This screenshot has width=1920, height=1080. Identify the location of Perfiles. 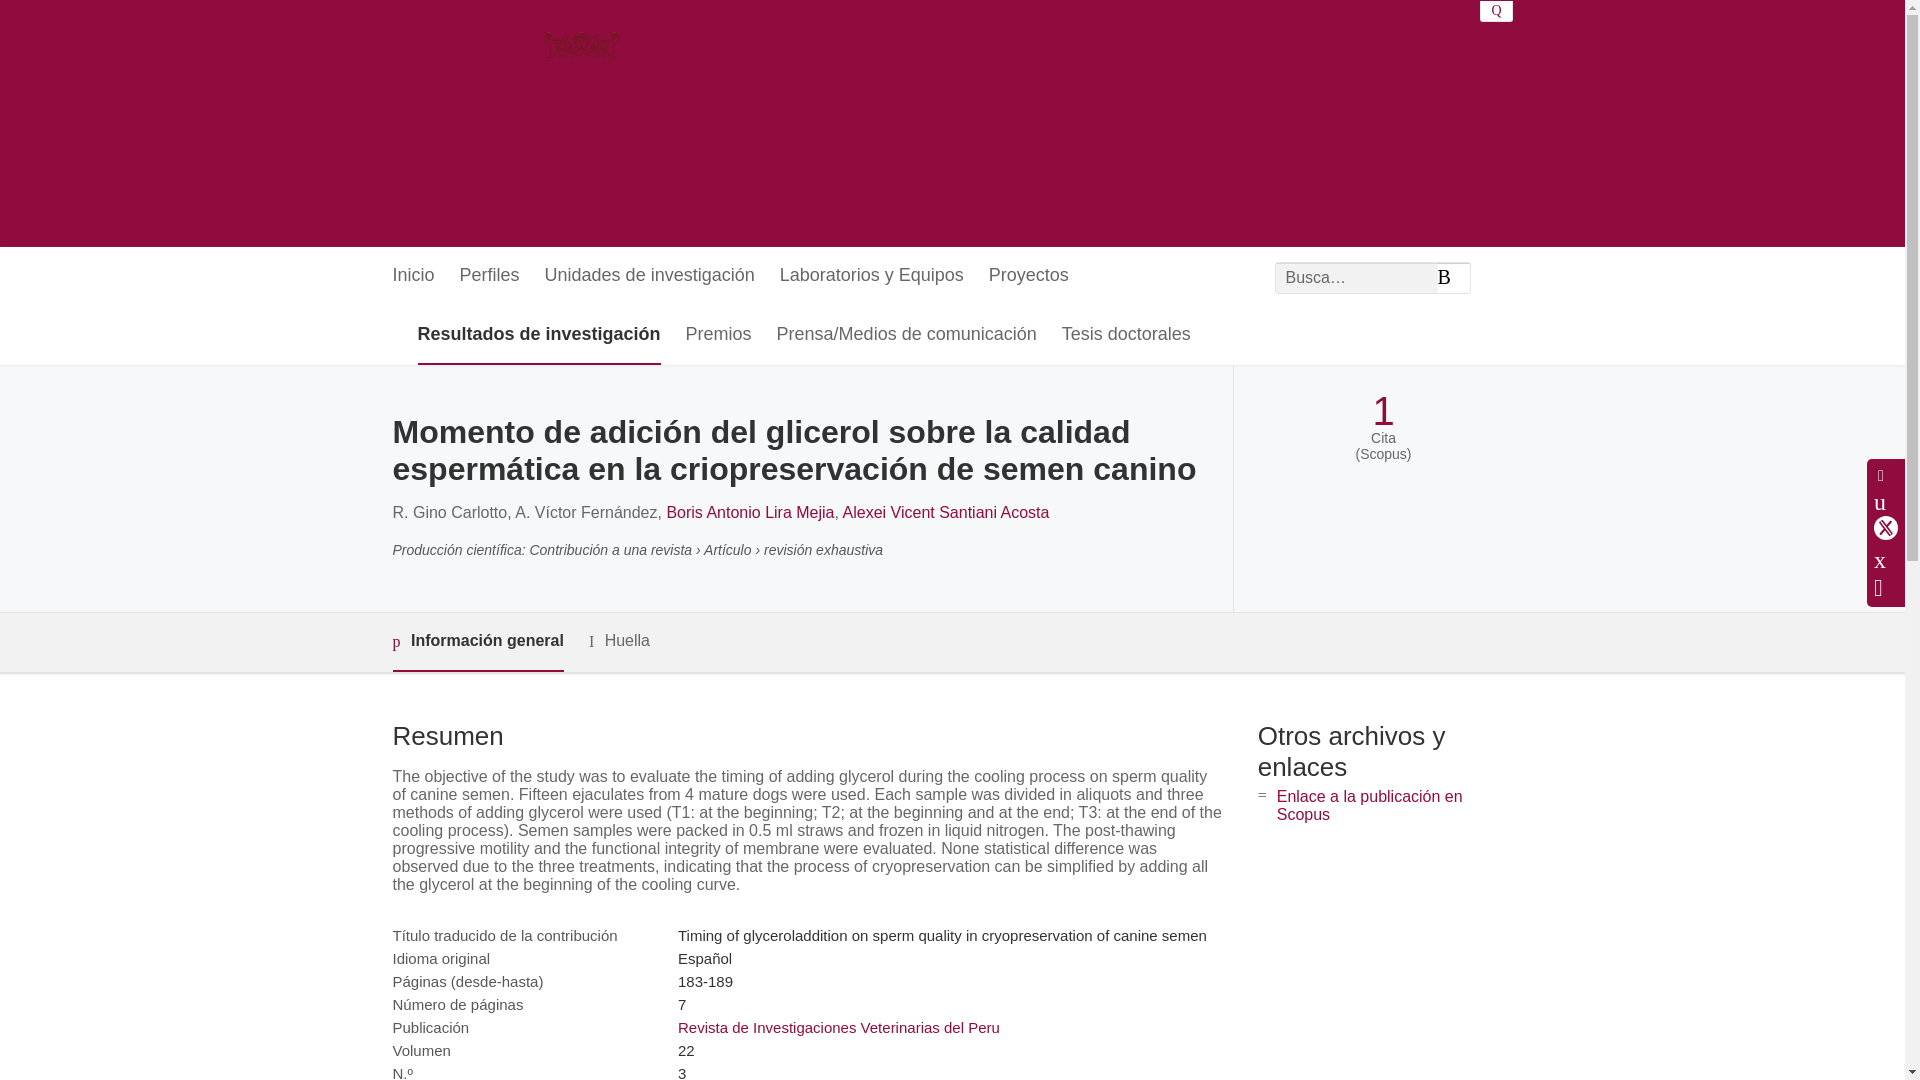
(490, 276).